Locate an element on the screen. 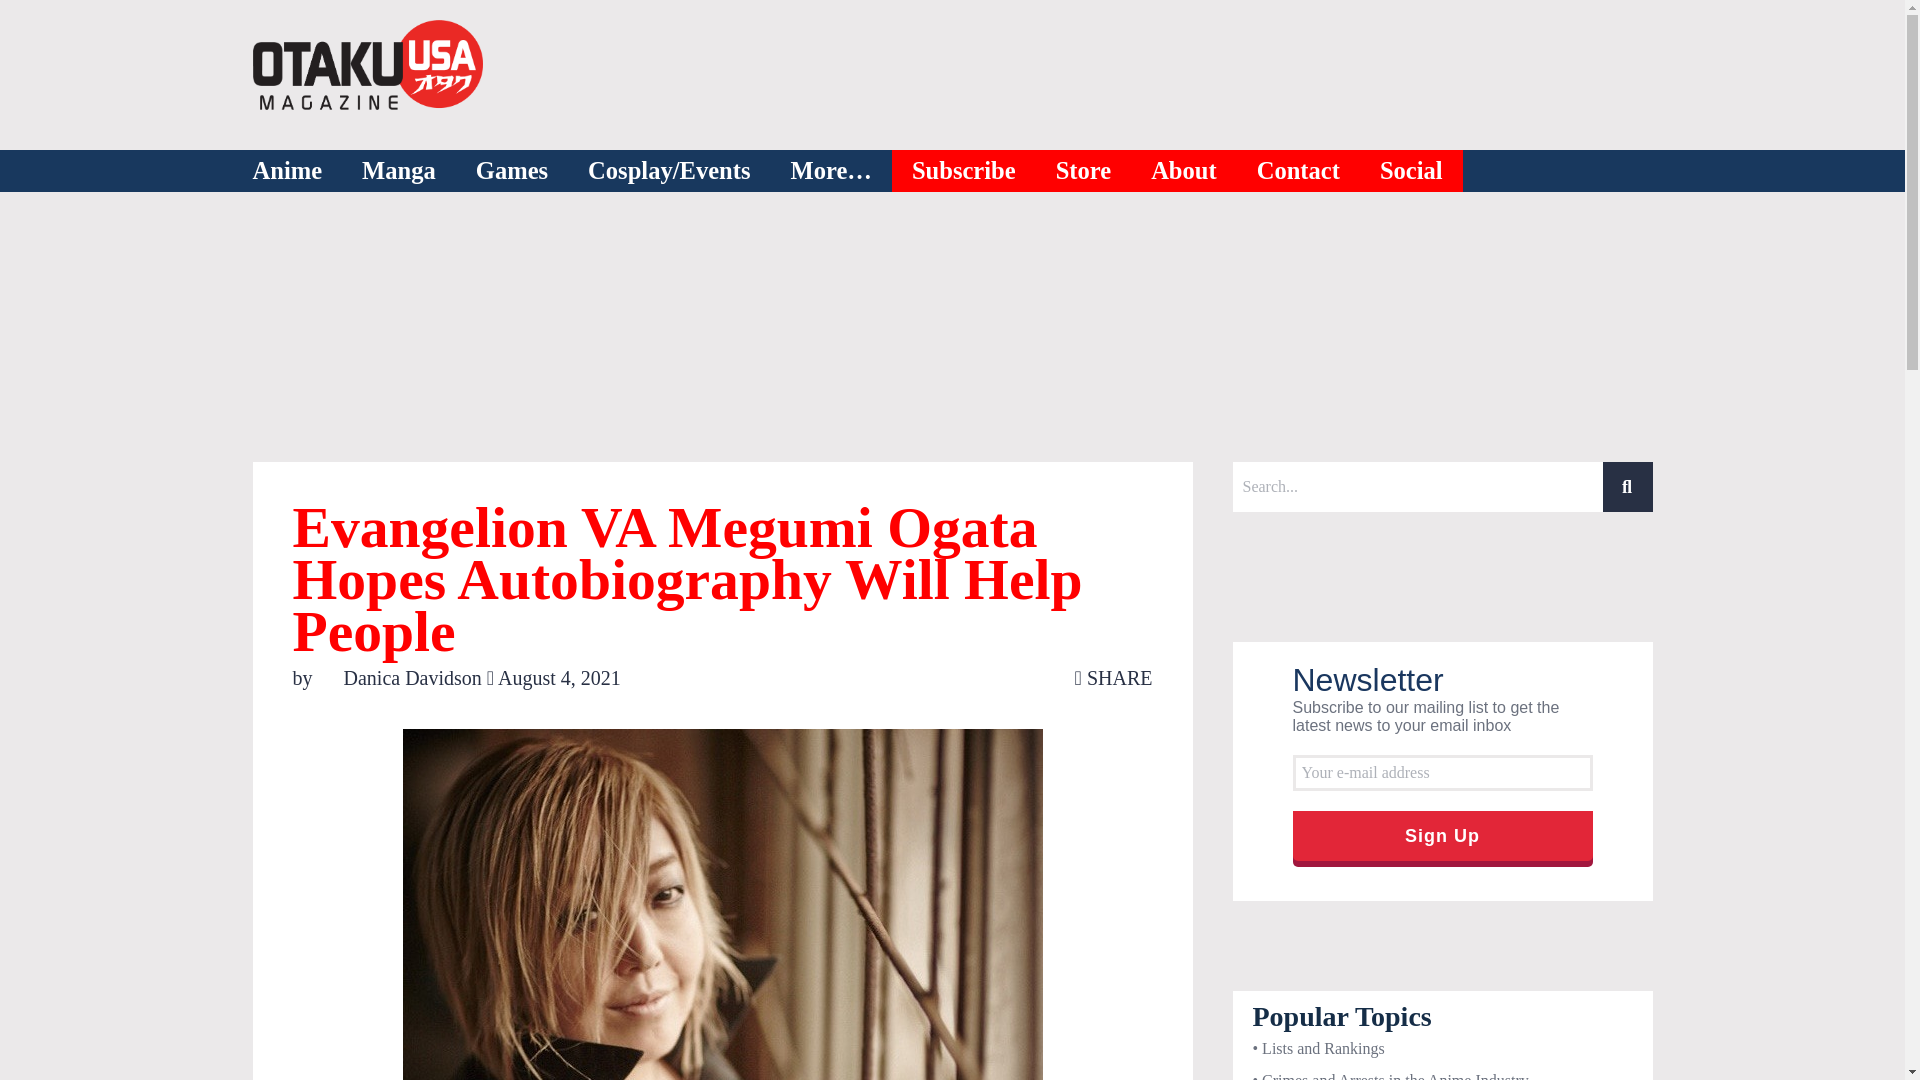 Image resolution: width=1920 pixels, height=1080 pixels. Manga is located at coordinates (398, 171).